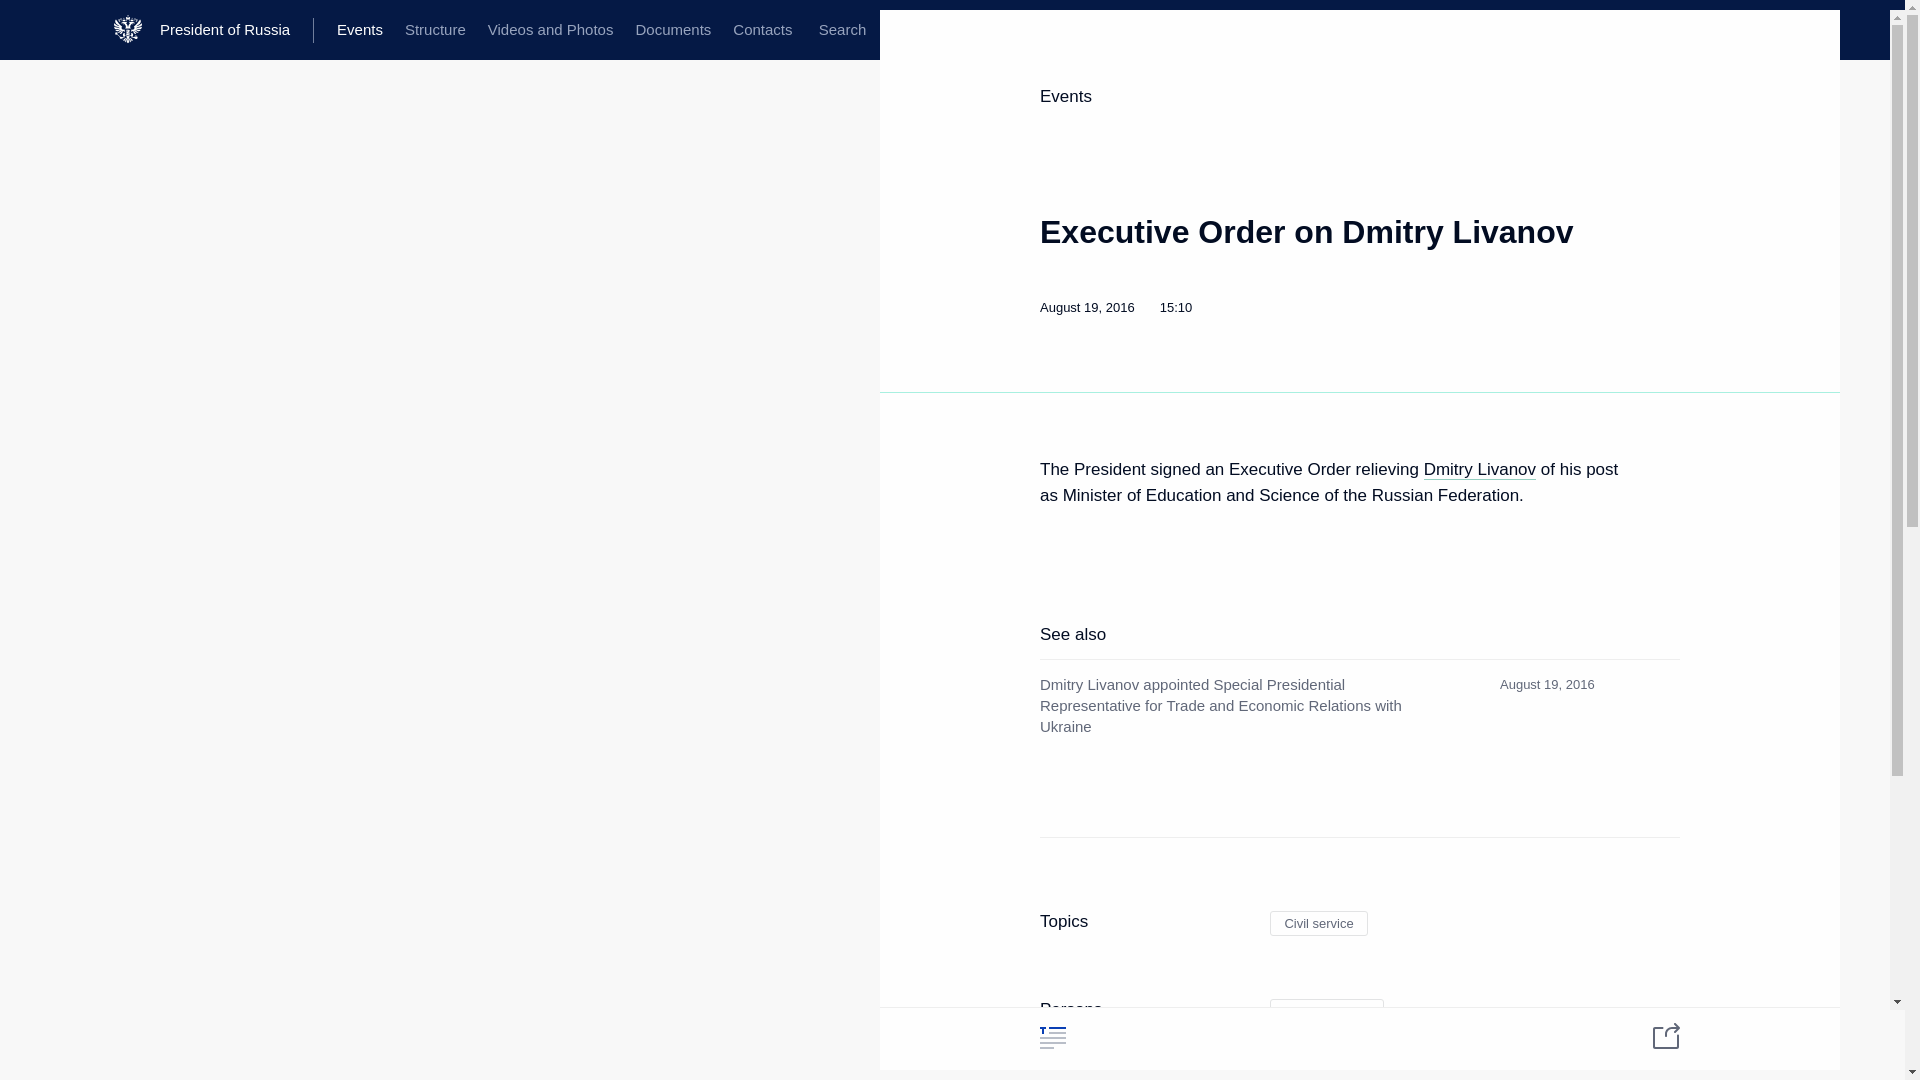  Describe the element at coordinates (434, 30) in the screenshot. I see `Structure` at that location.